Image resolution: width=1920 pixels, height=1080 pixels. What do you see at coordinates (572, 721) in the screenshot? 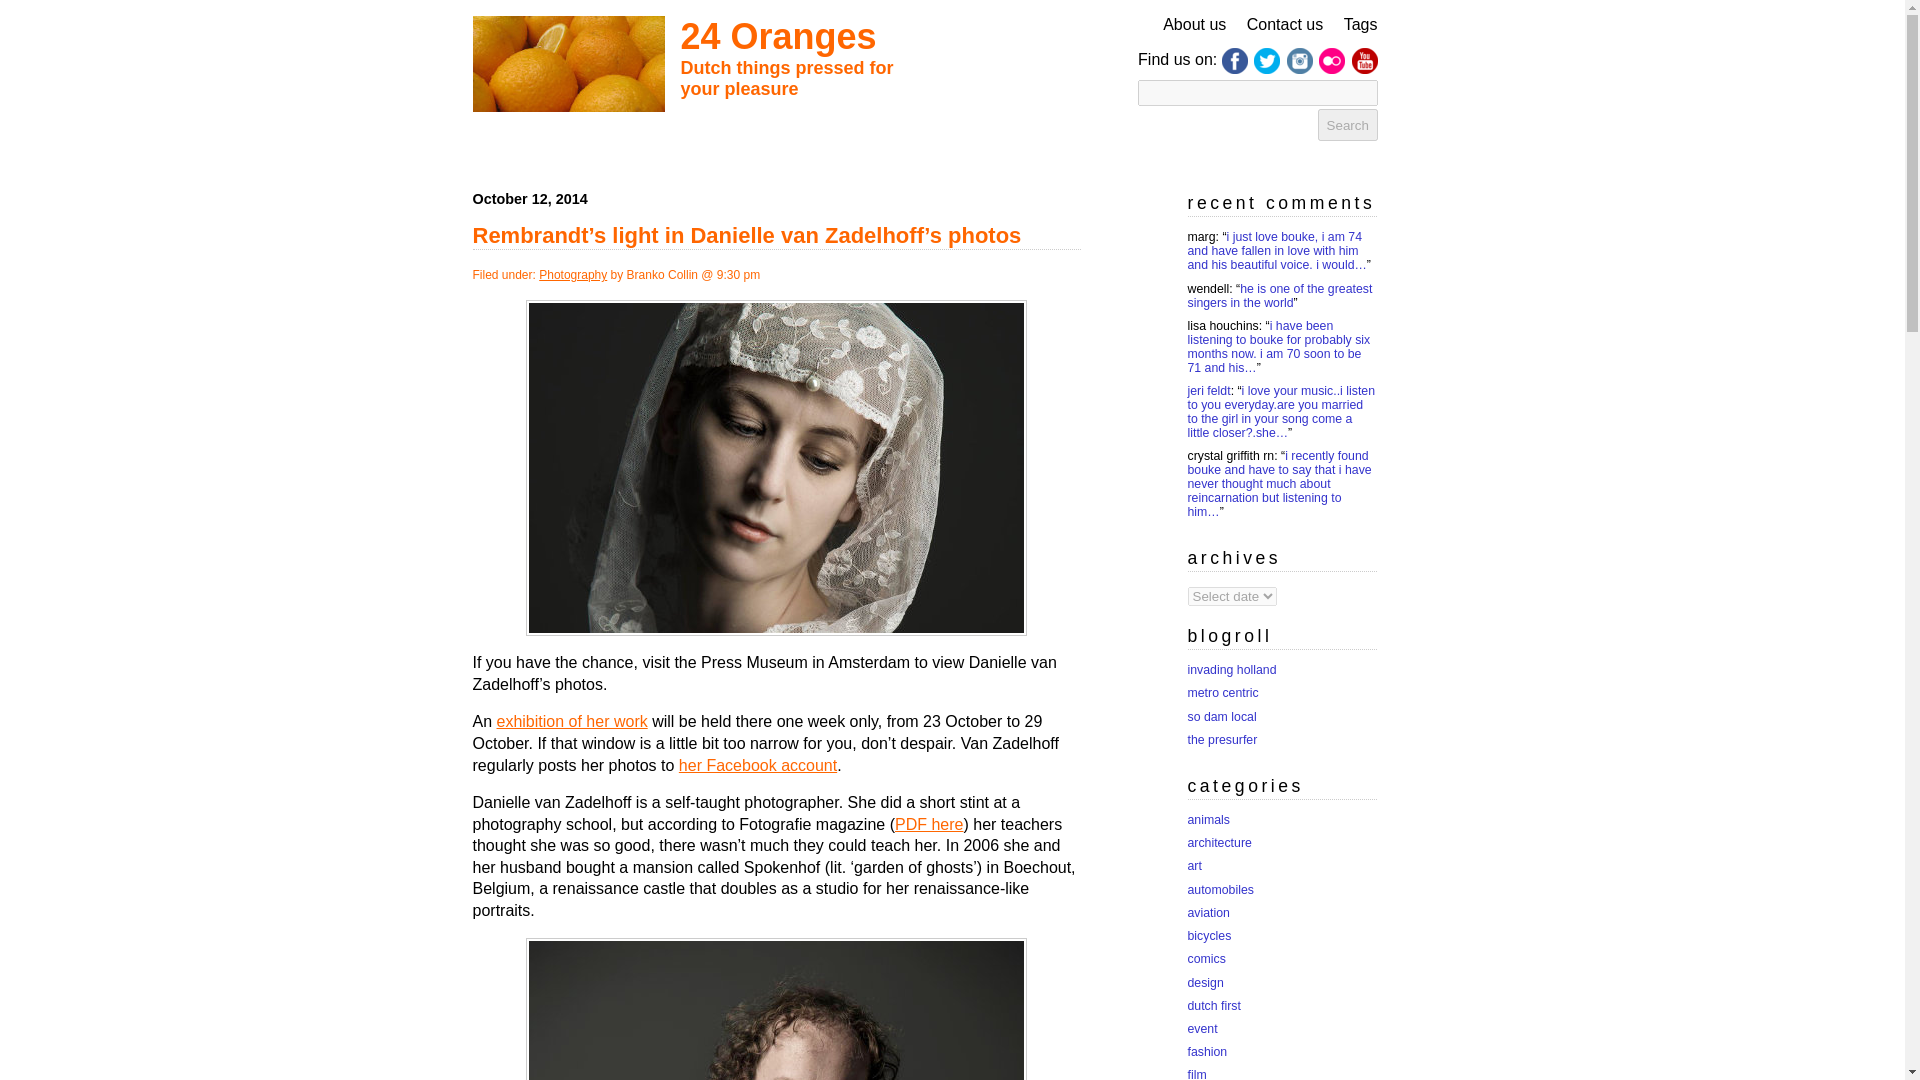
I see `exhibition of her work` at bounding box center [572, 721].